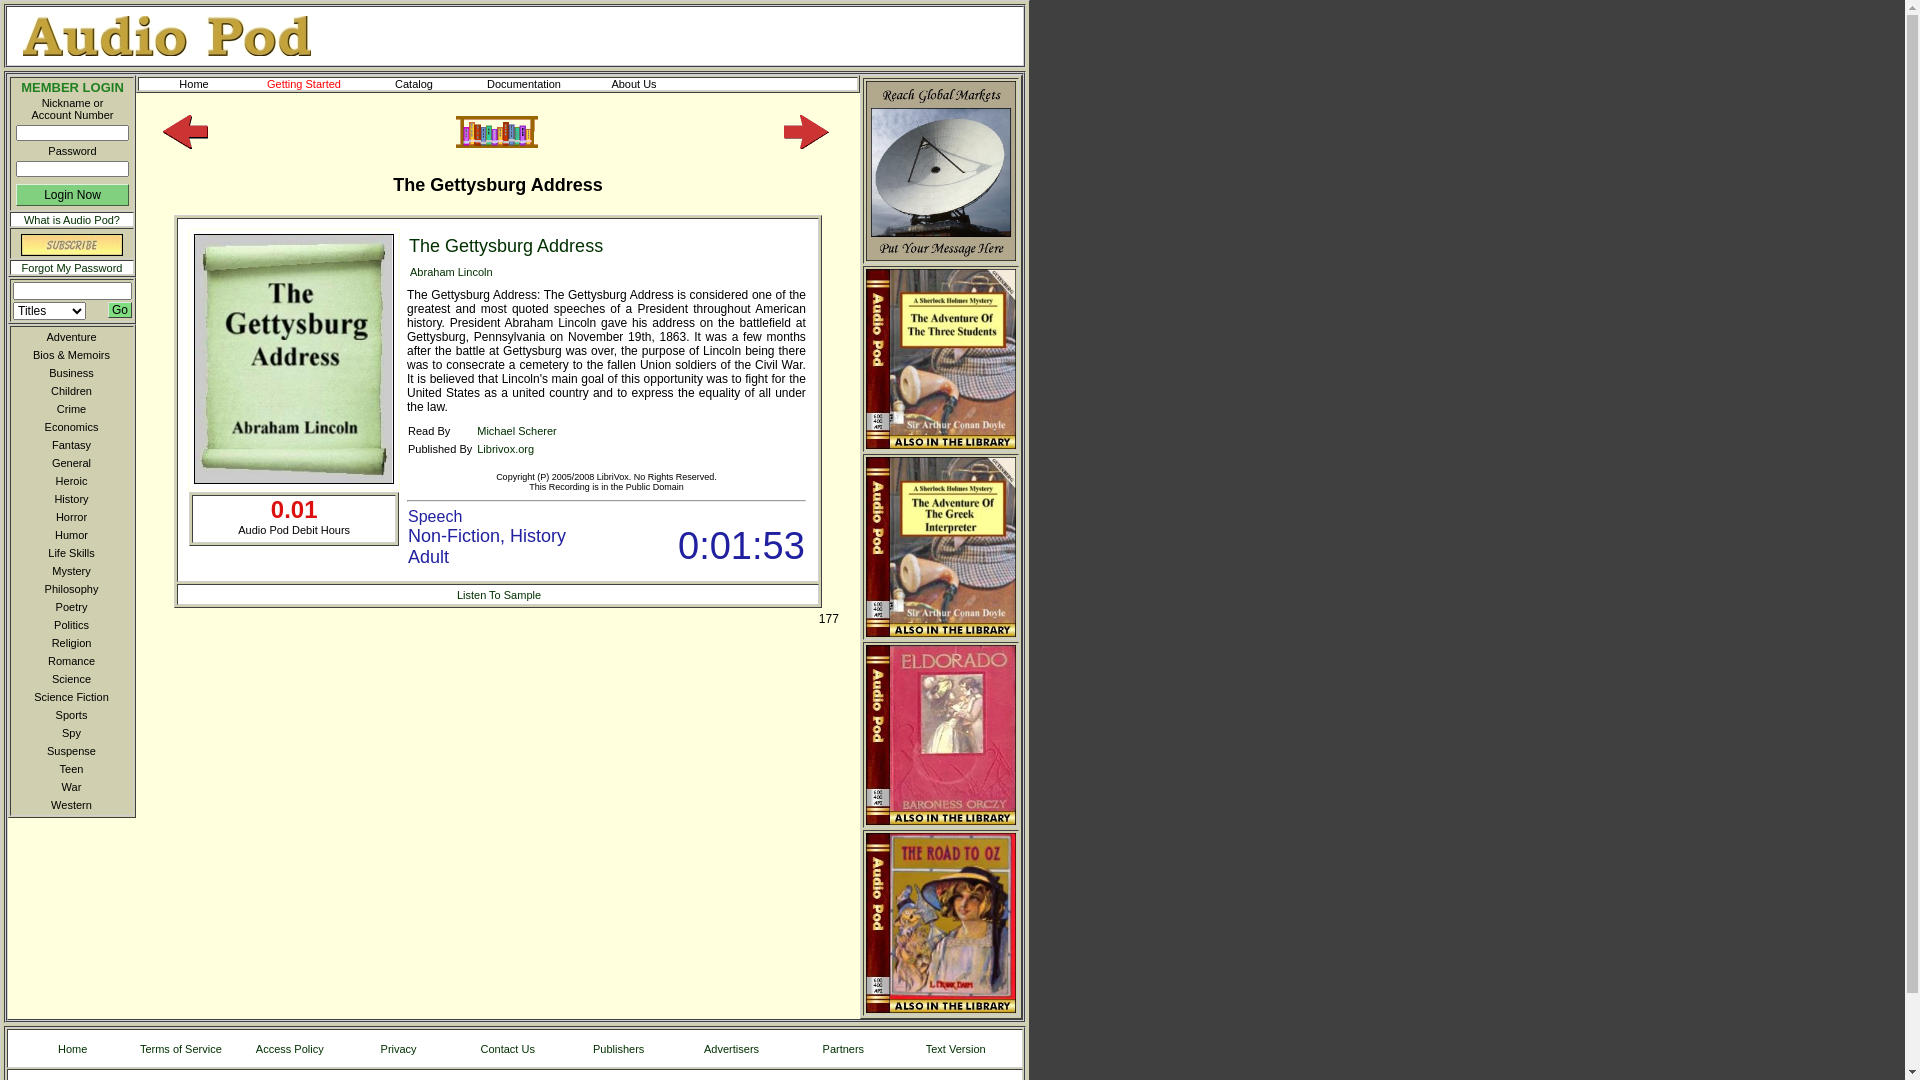  Describe the element at coordinates (69, 463) in the screenshot. I see `General` at that location.